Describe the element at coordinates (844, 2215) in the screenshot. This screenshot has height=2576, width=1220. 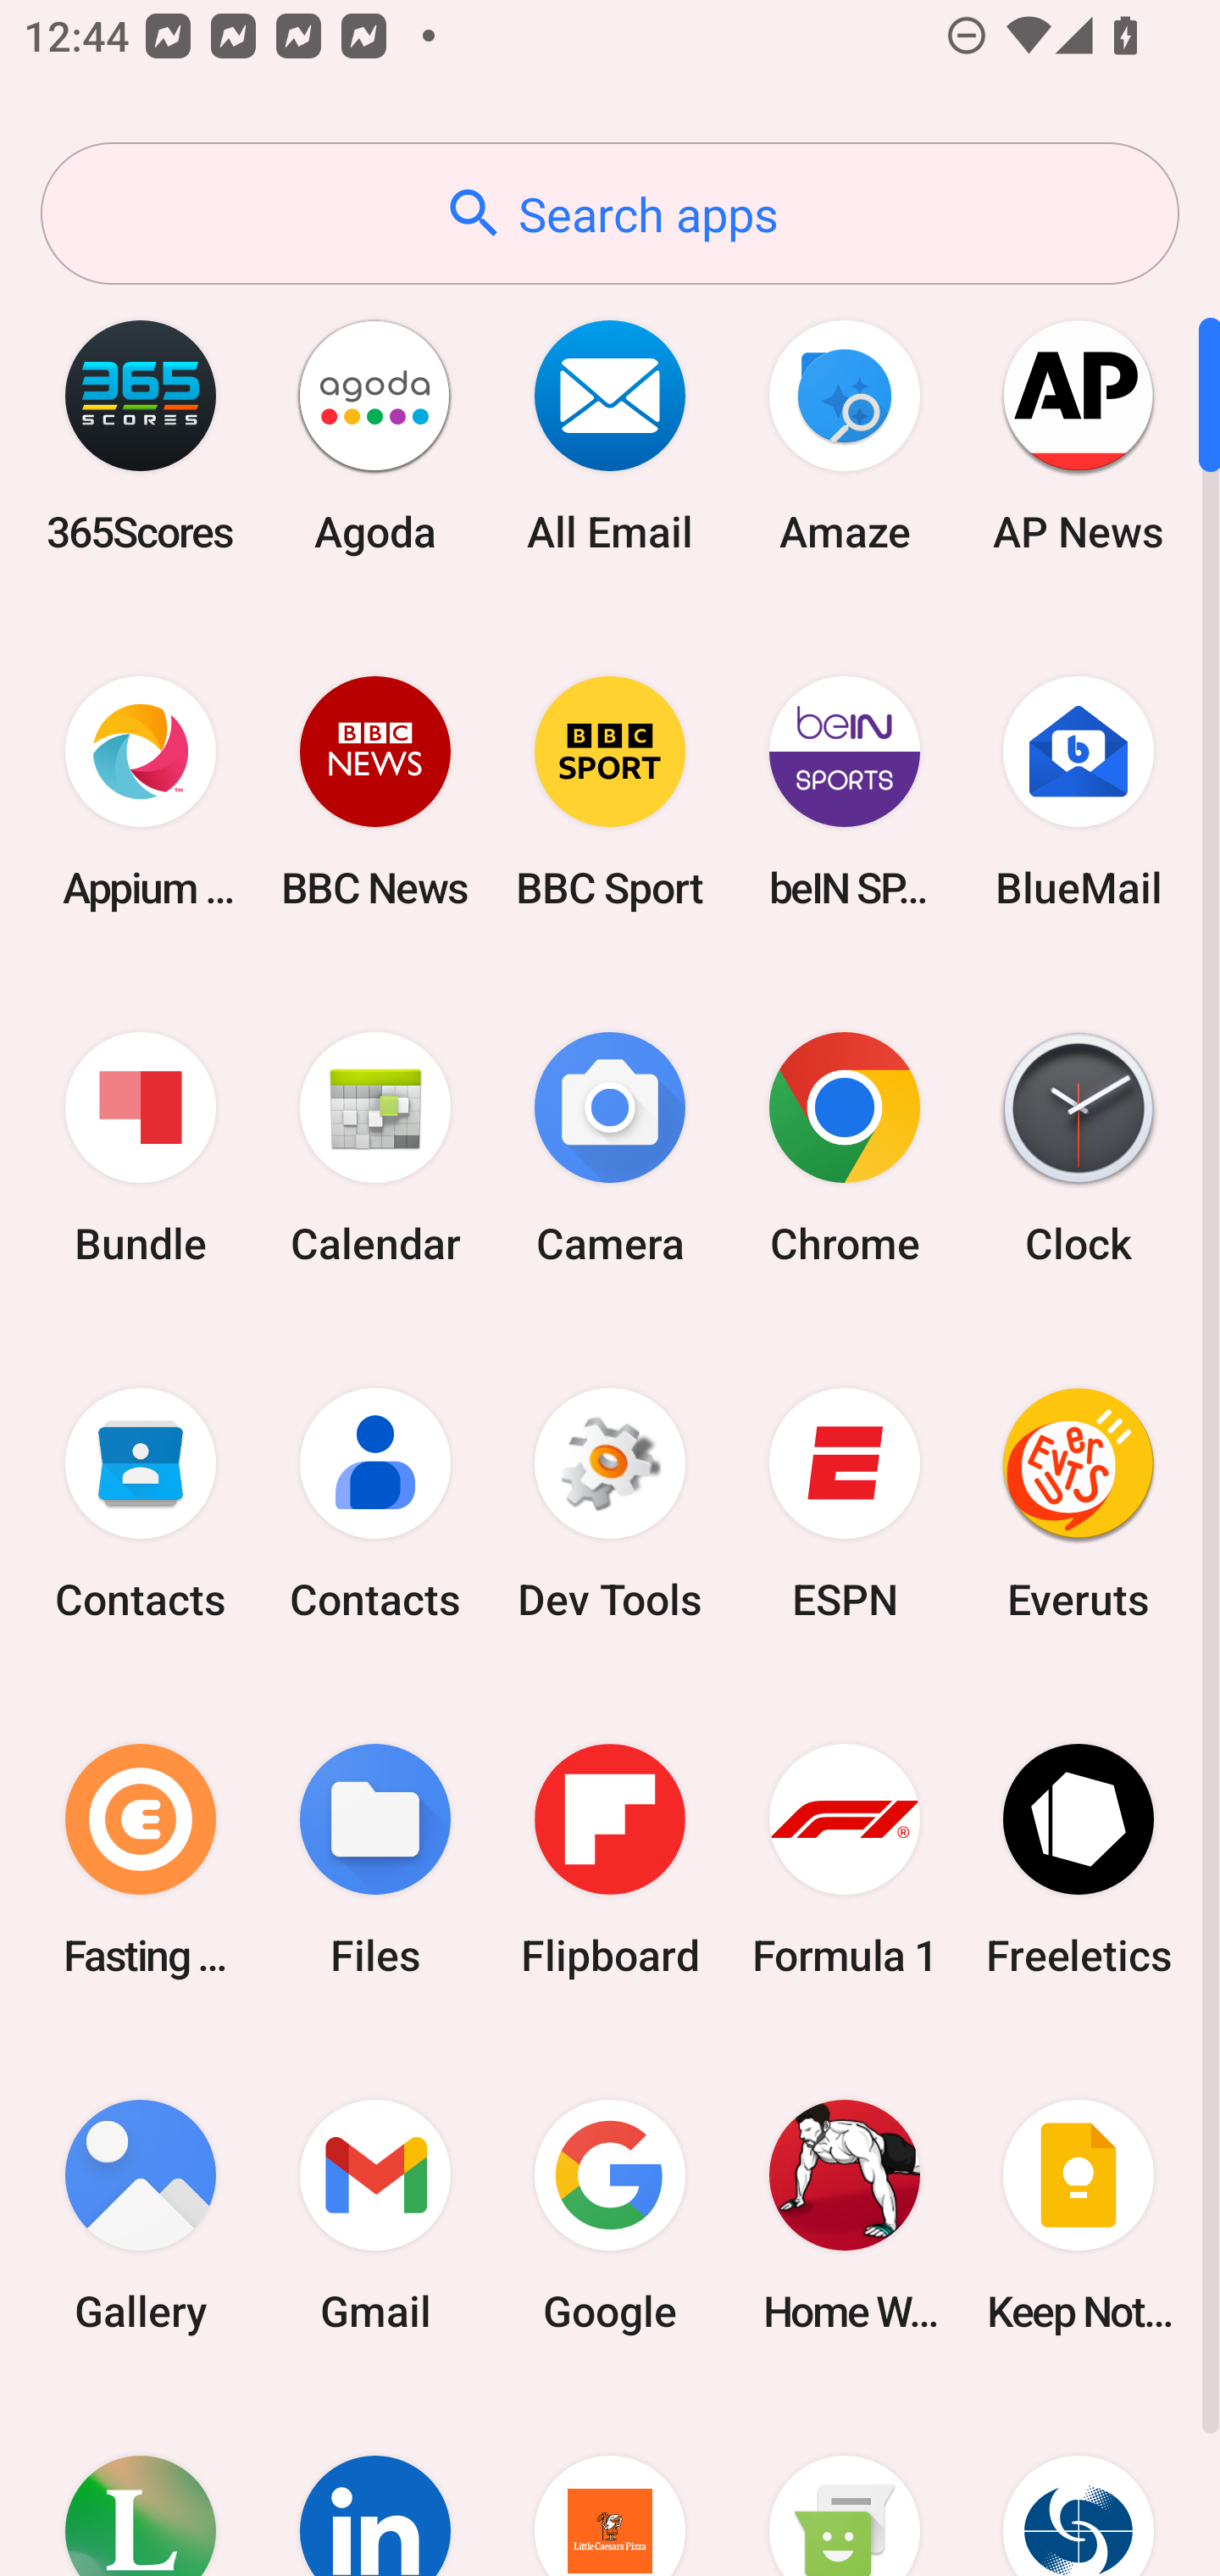
I see `Home Workout` at that location.